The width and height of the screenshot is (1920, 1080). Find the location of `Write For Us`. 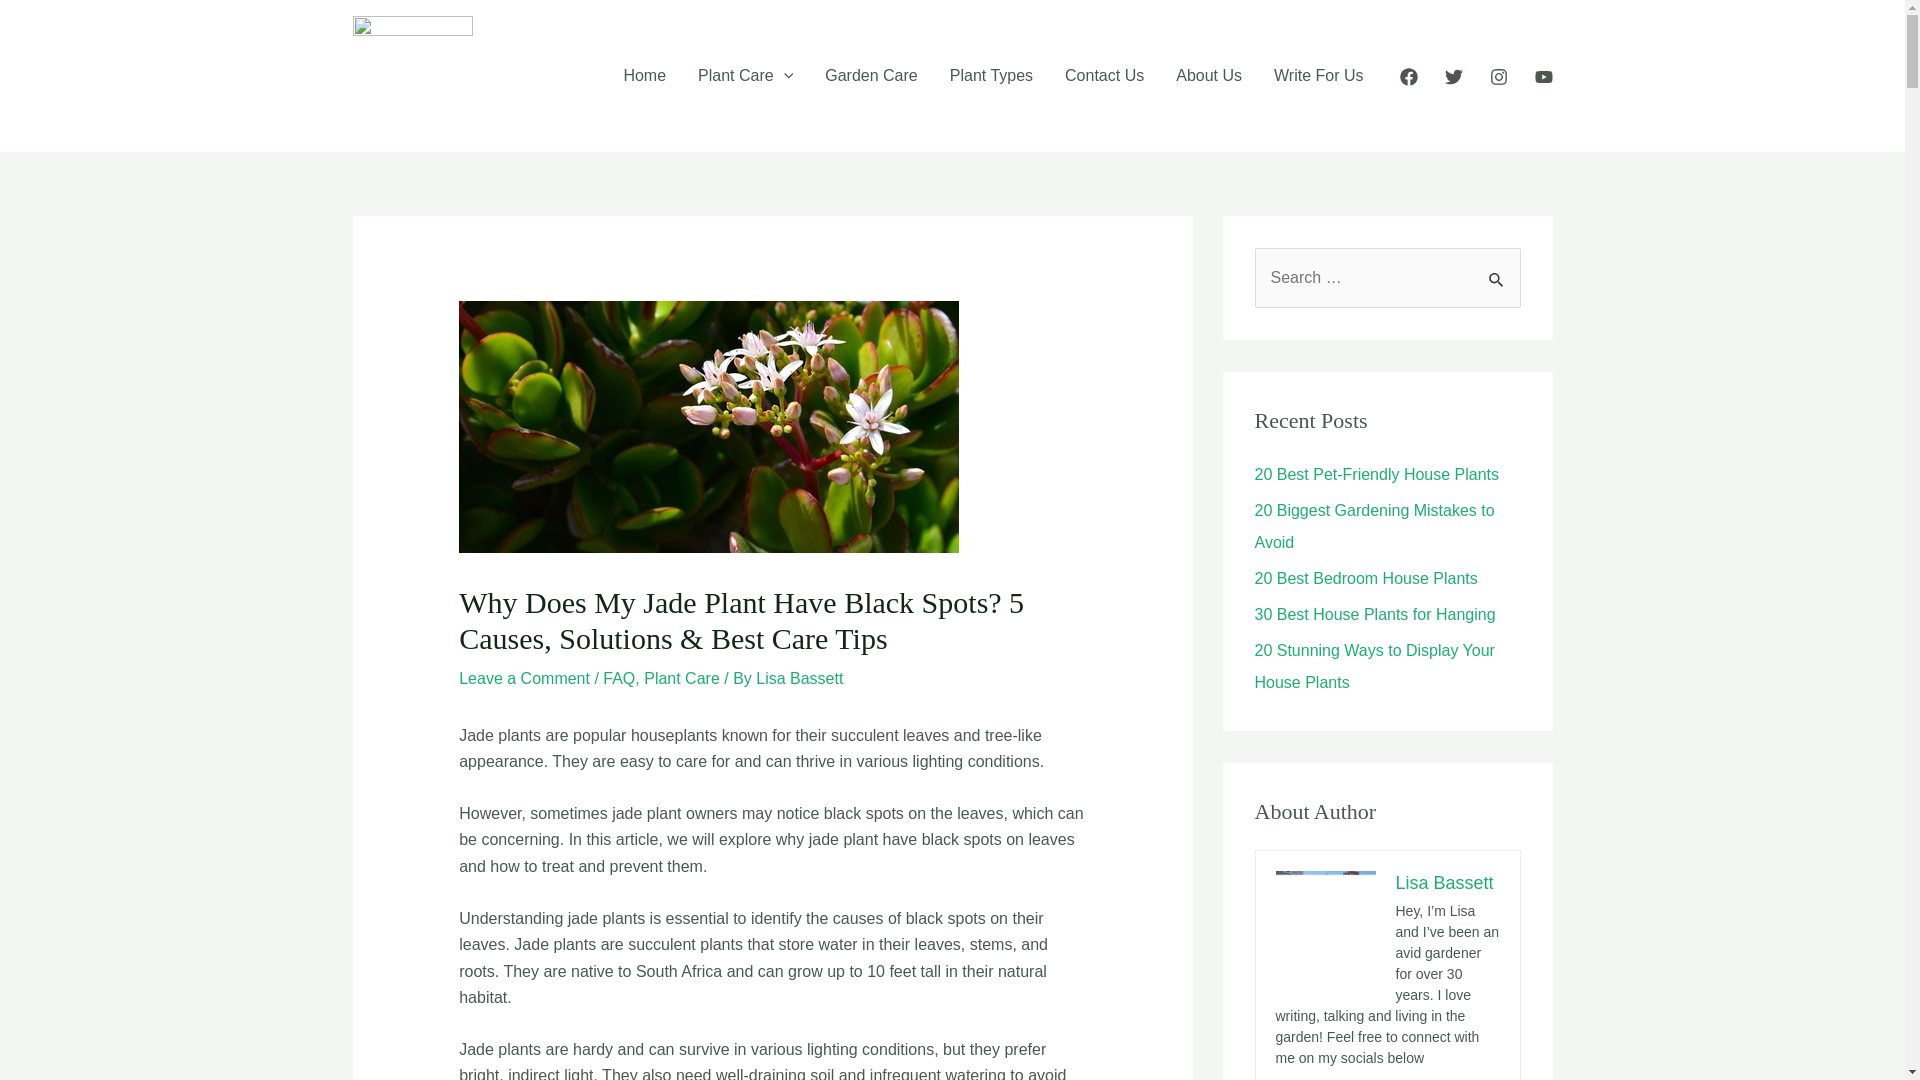

Write For Us is located at coordinates (1318, 76).